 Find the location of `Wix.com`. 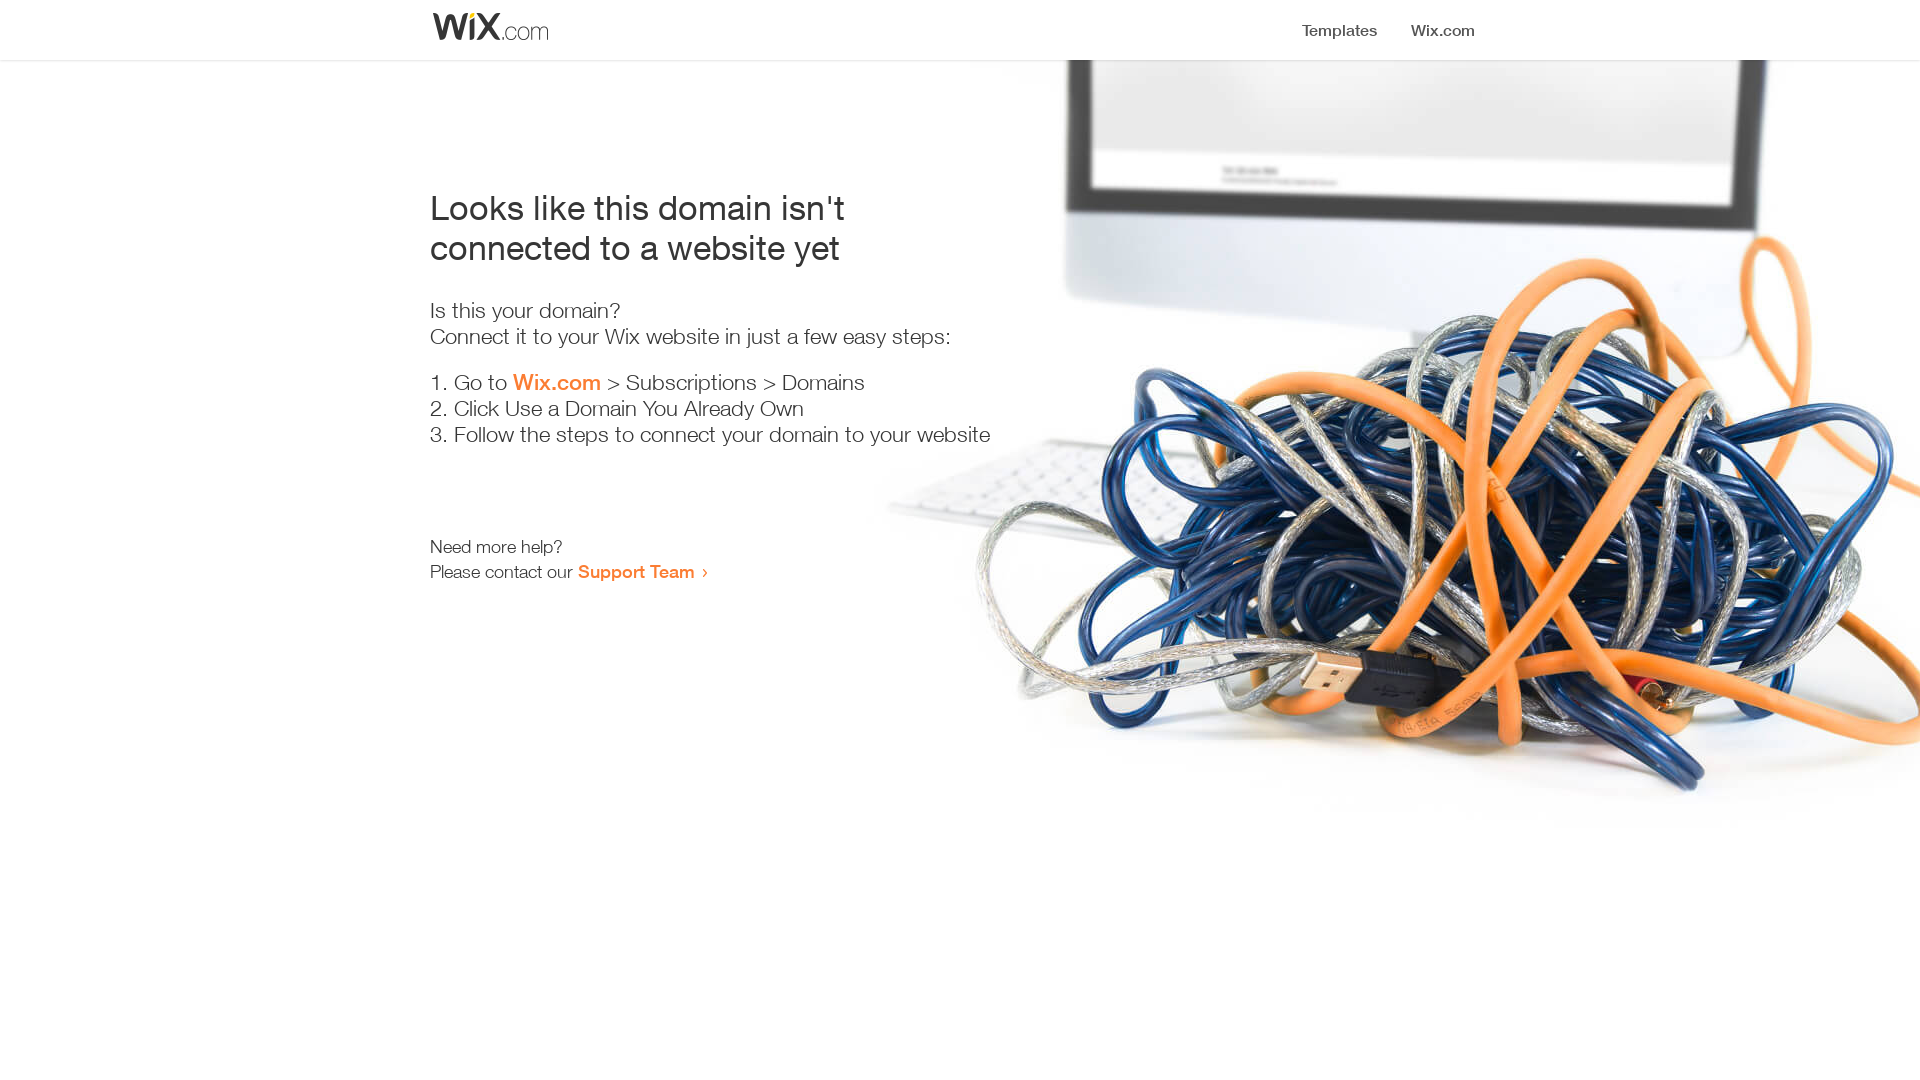

Wix.com is located at coordinates (557, 382).